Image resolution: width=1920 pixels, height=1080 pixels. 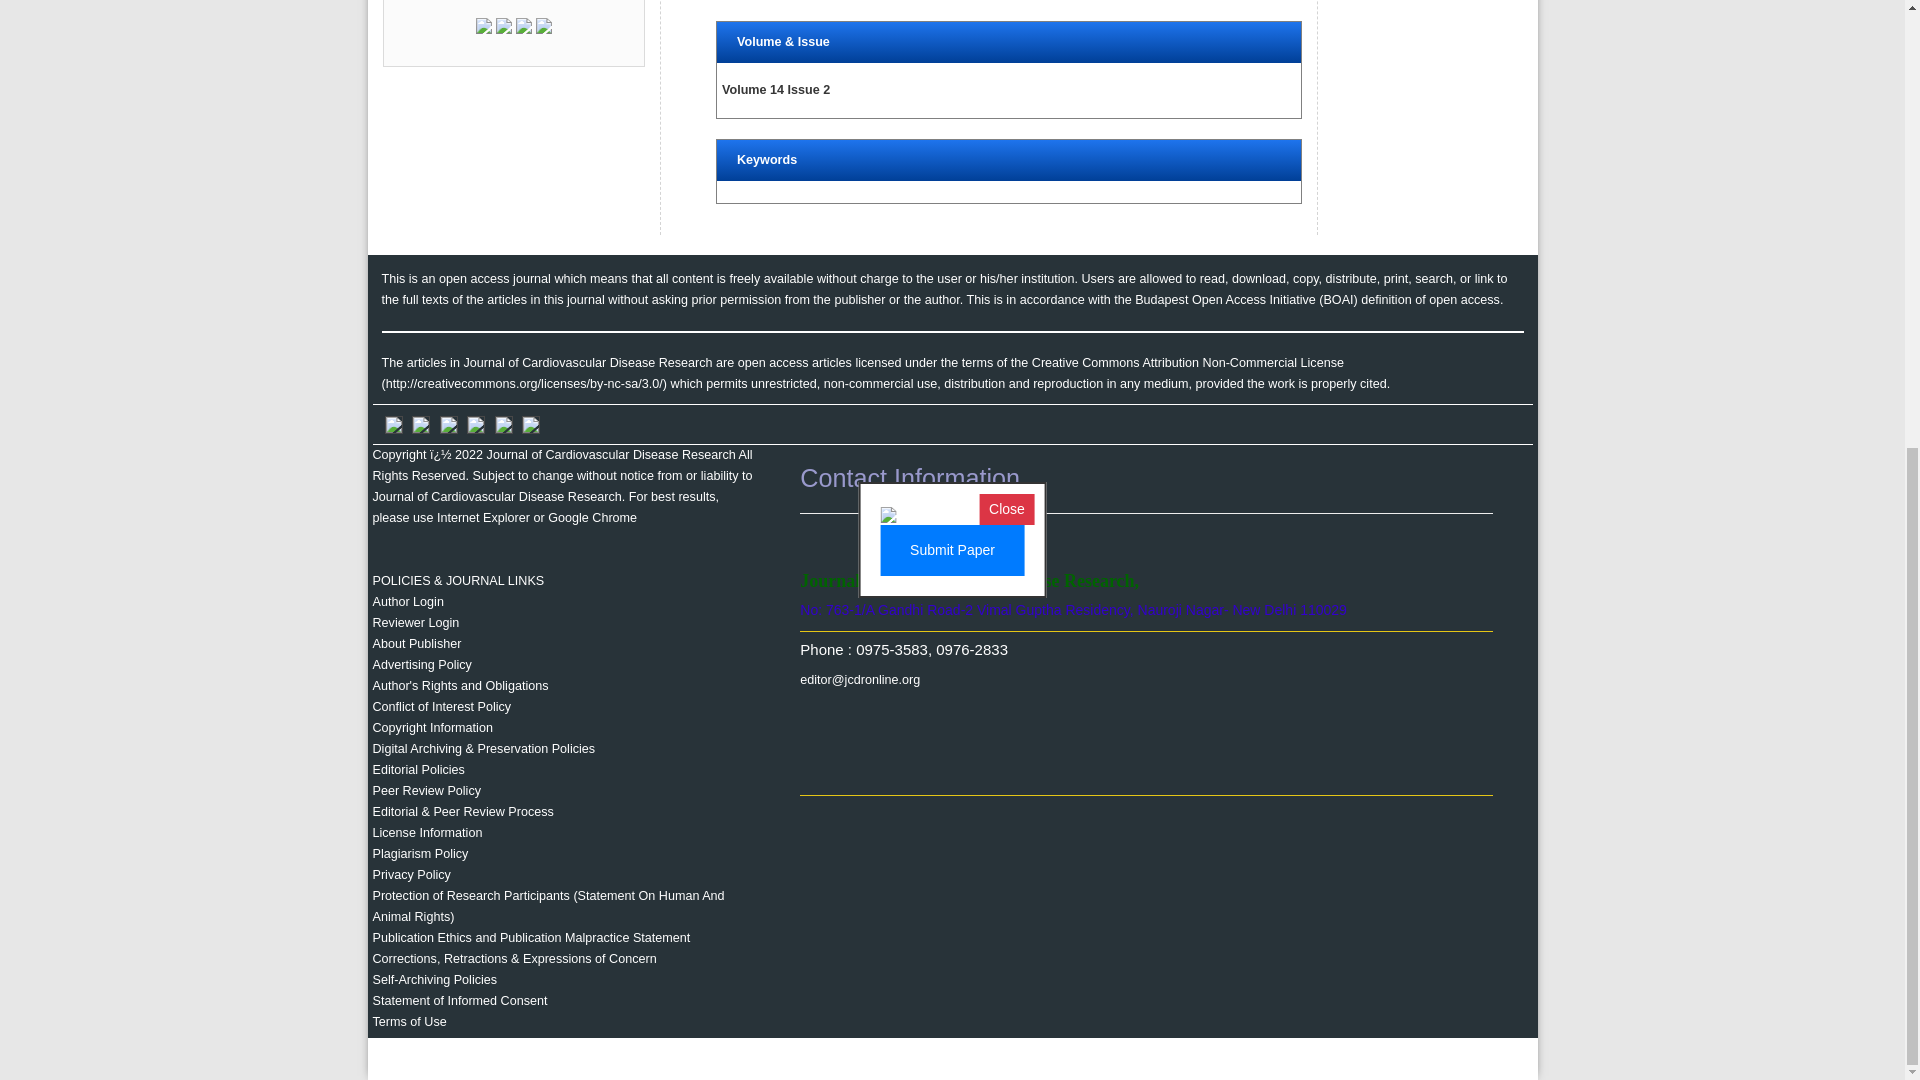 I want to click on License Information, so click(x=426, y=833).